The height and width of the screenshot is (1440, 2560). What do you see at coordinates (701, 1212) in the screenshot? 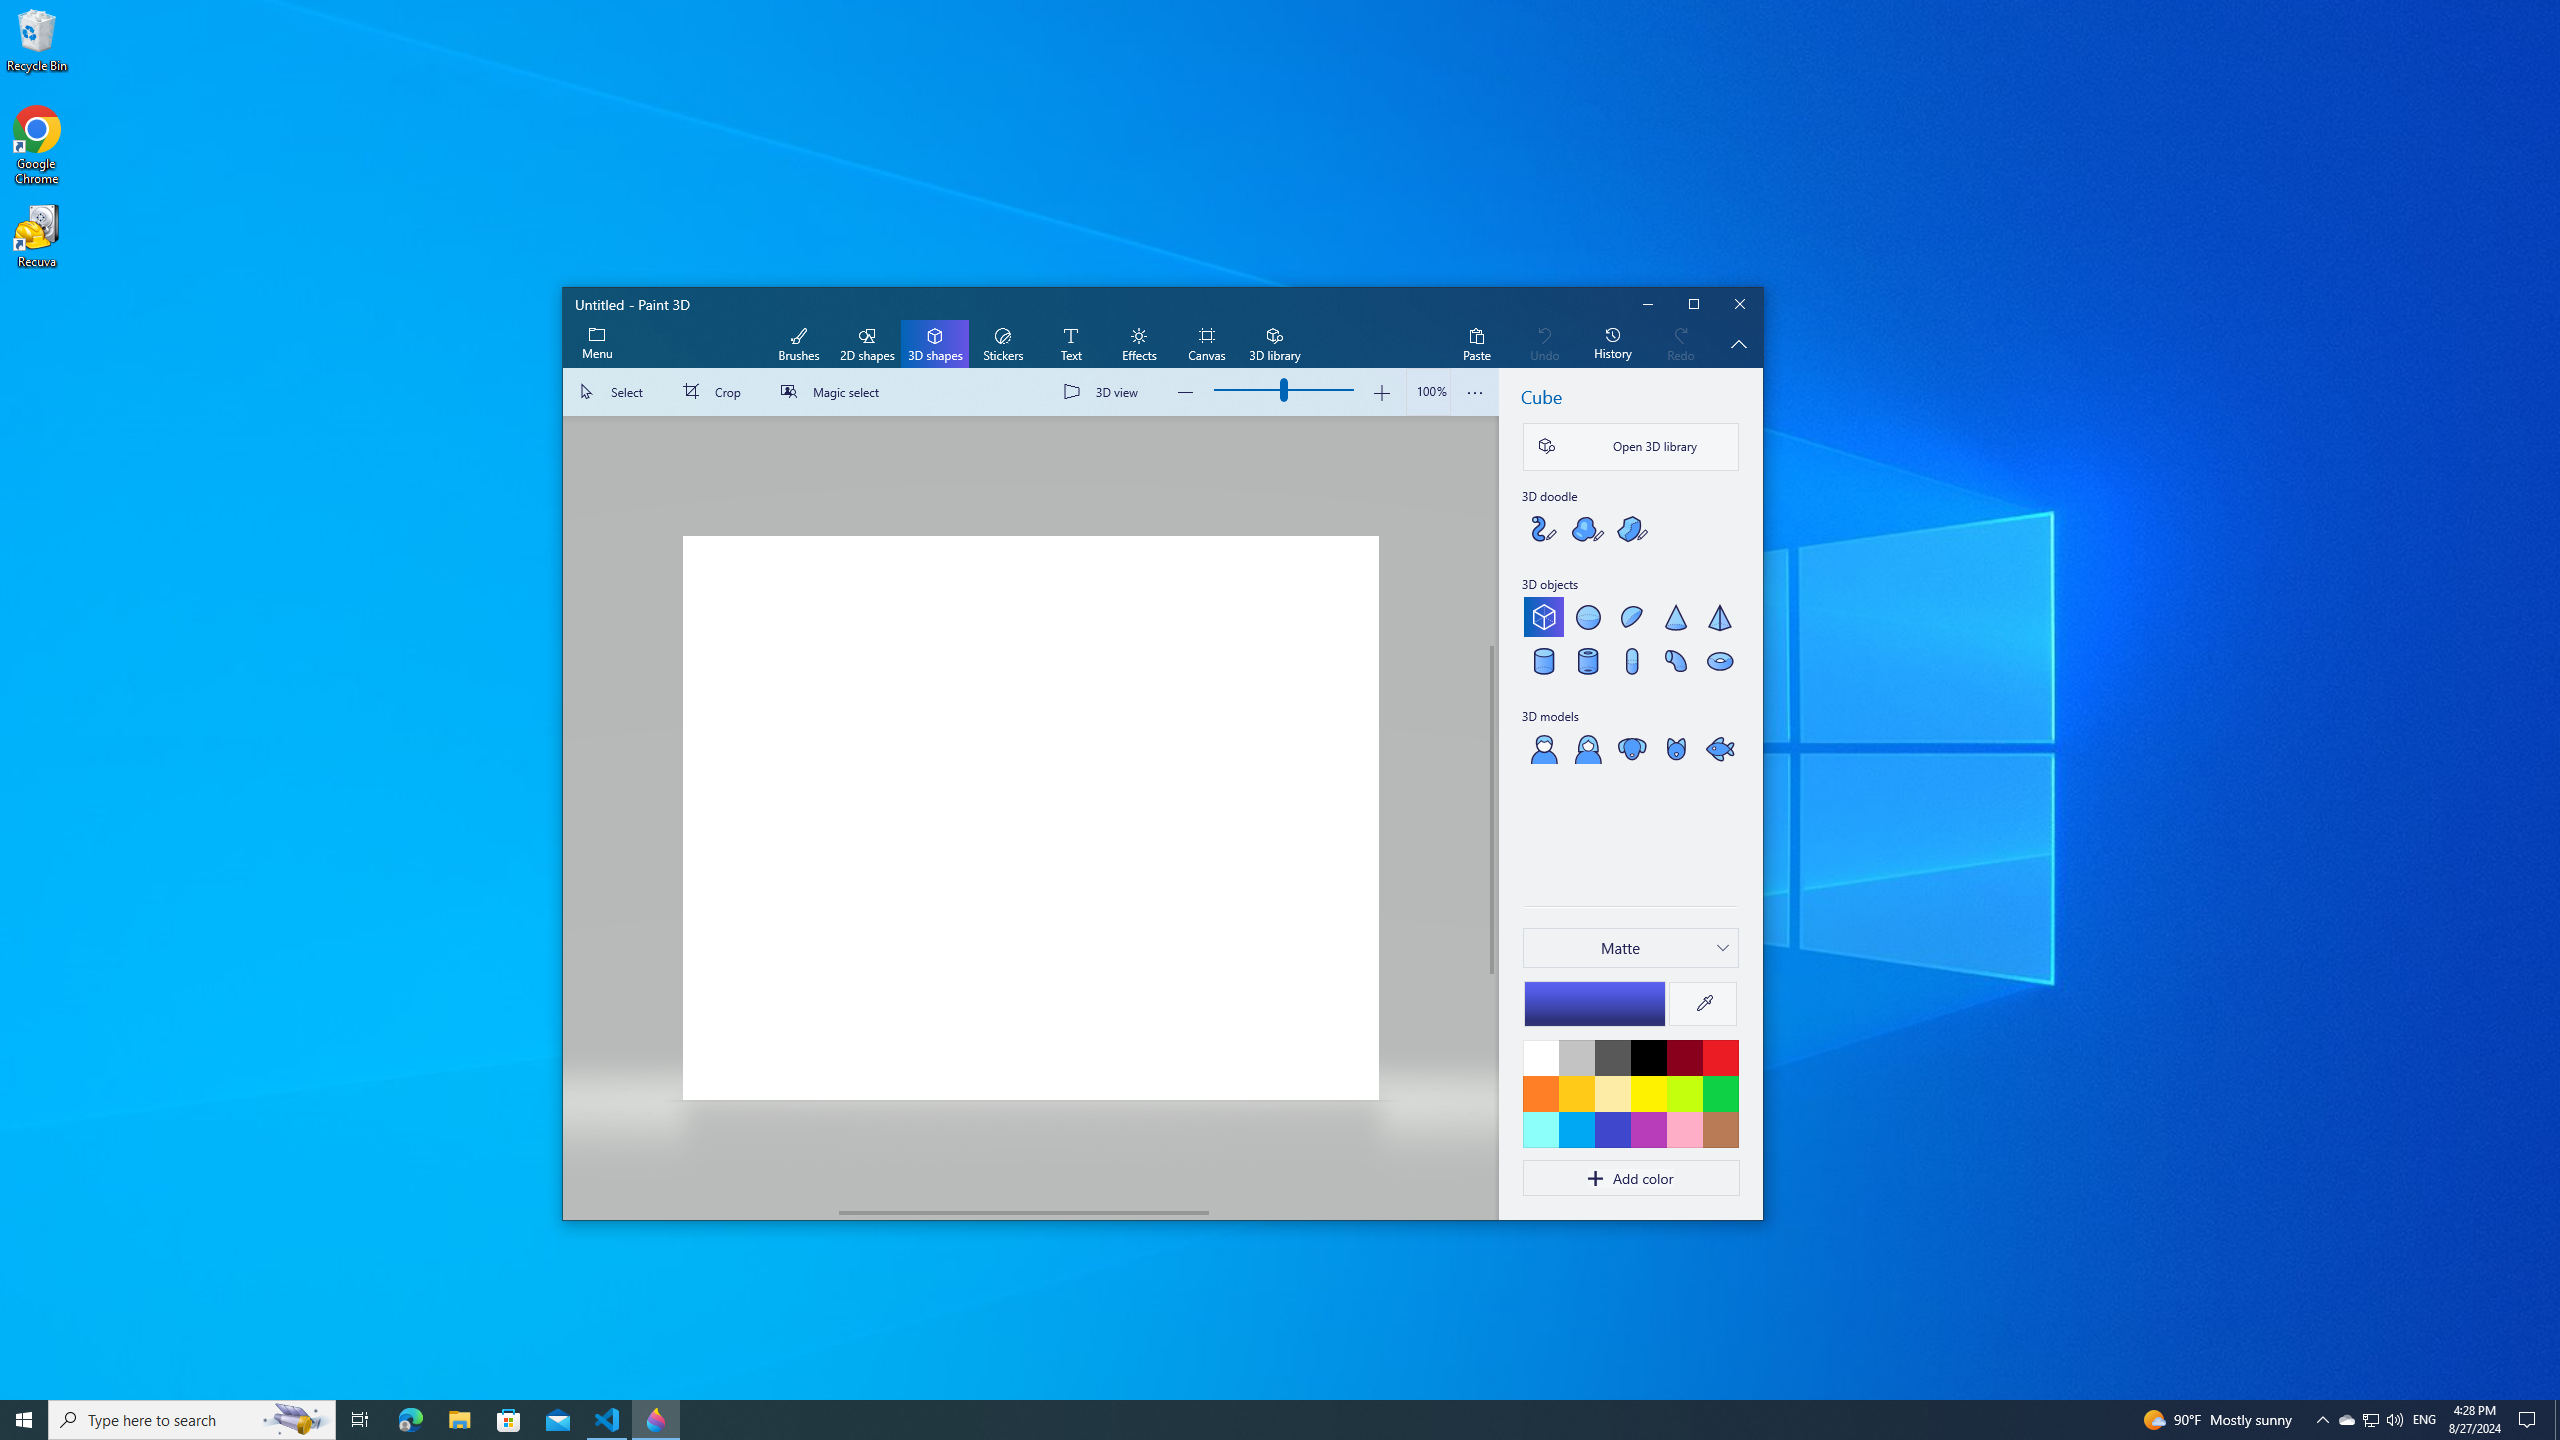
I see `Horizontal Large Decrease` at bounding box center [701, 1212].